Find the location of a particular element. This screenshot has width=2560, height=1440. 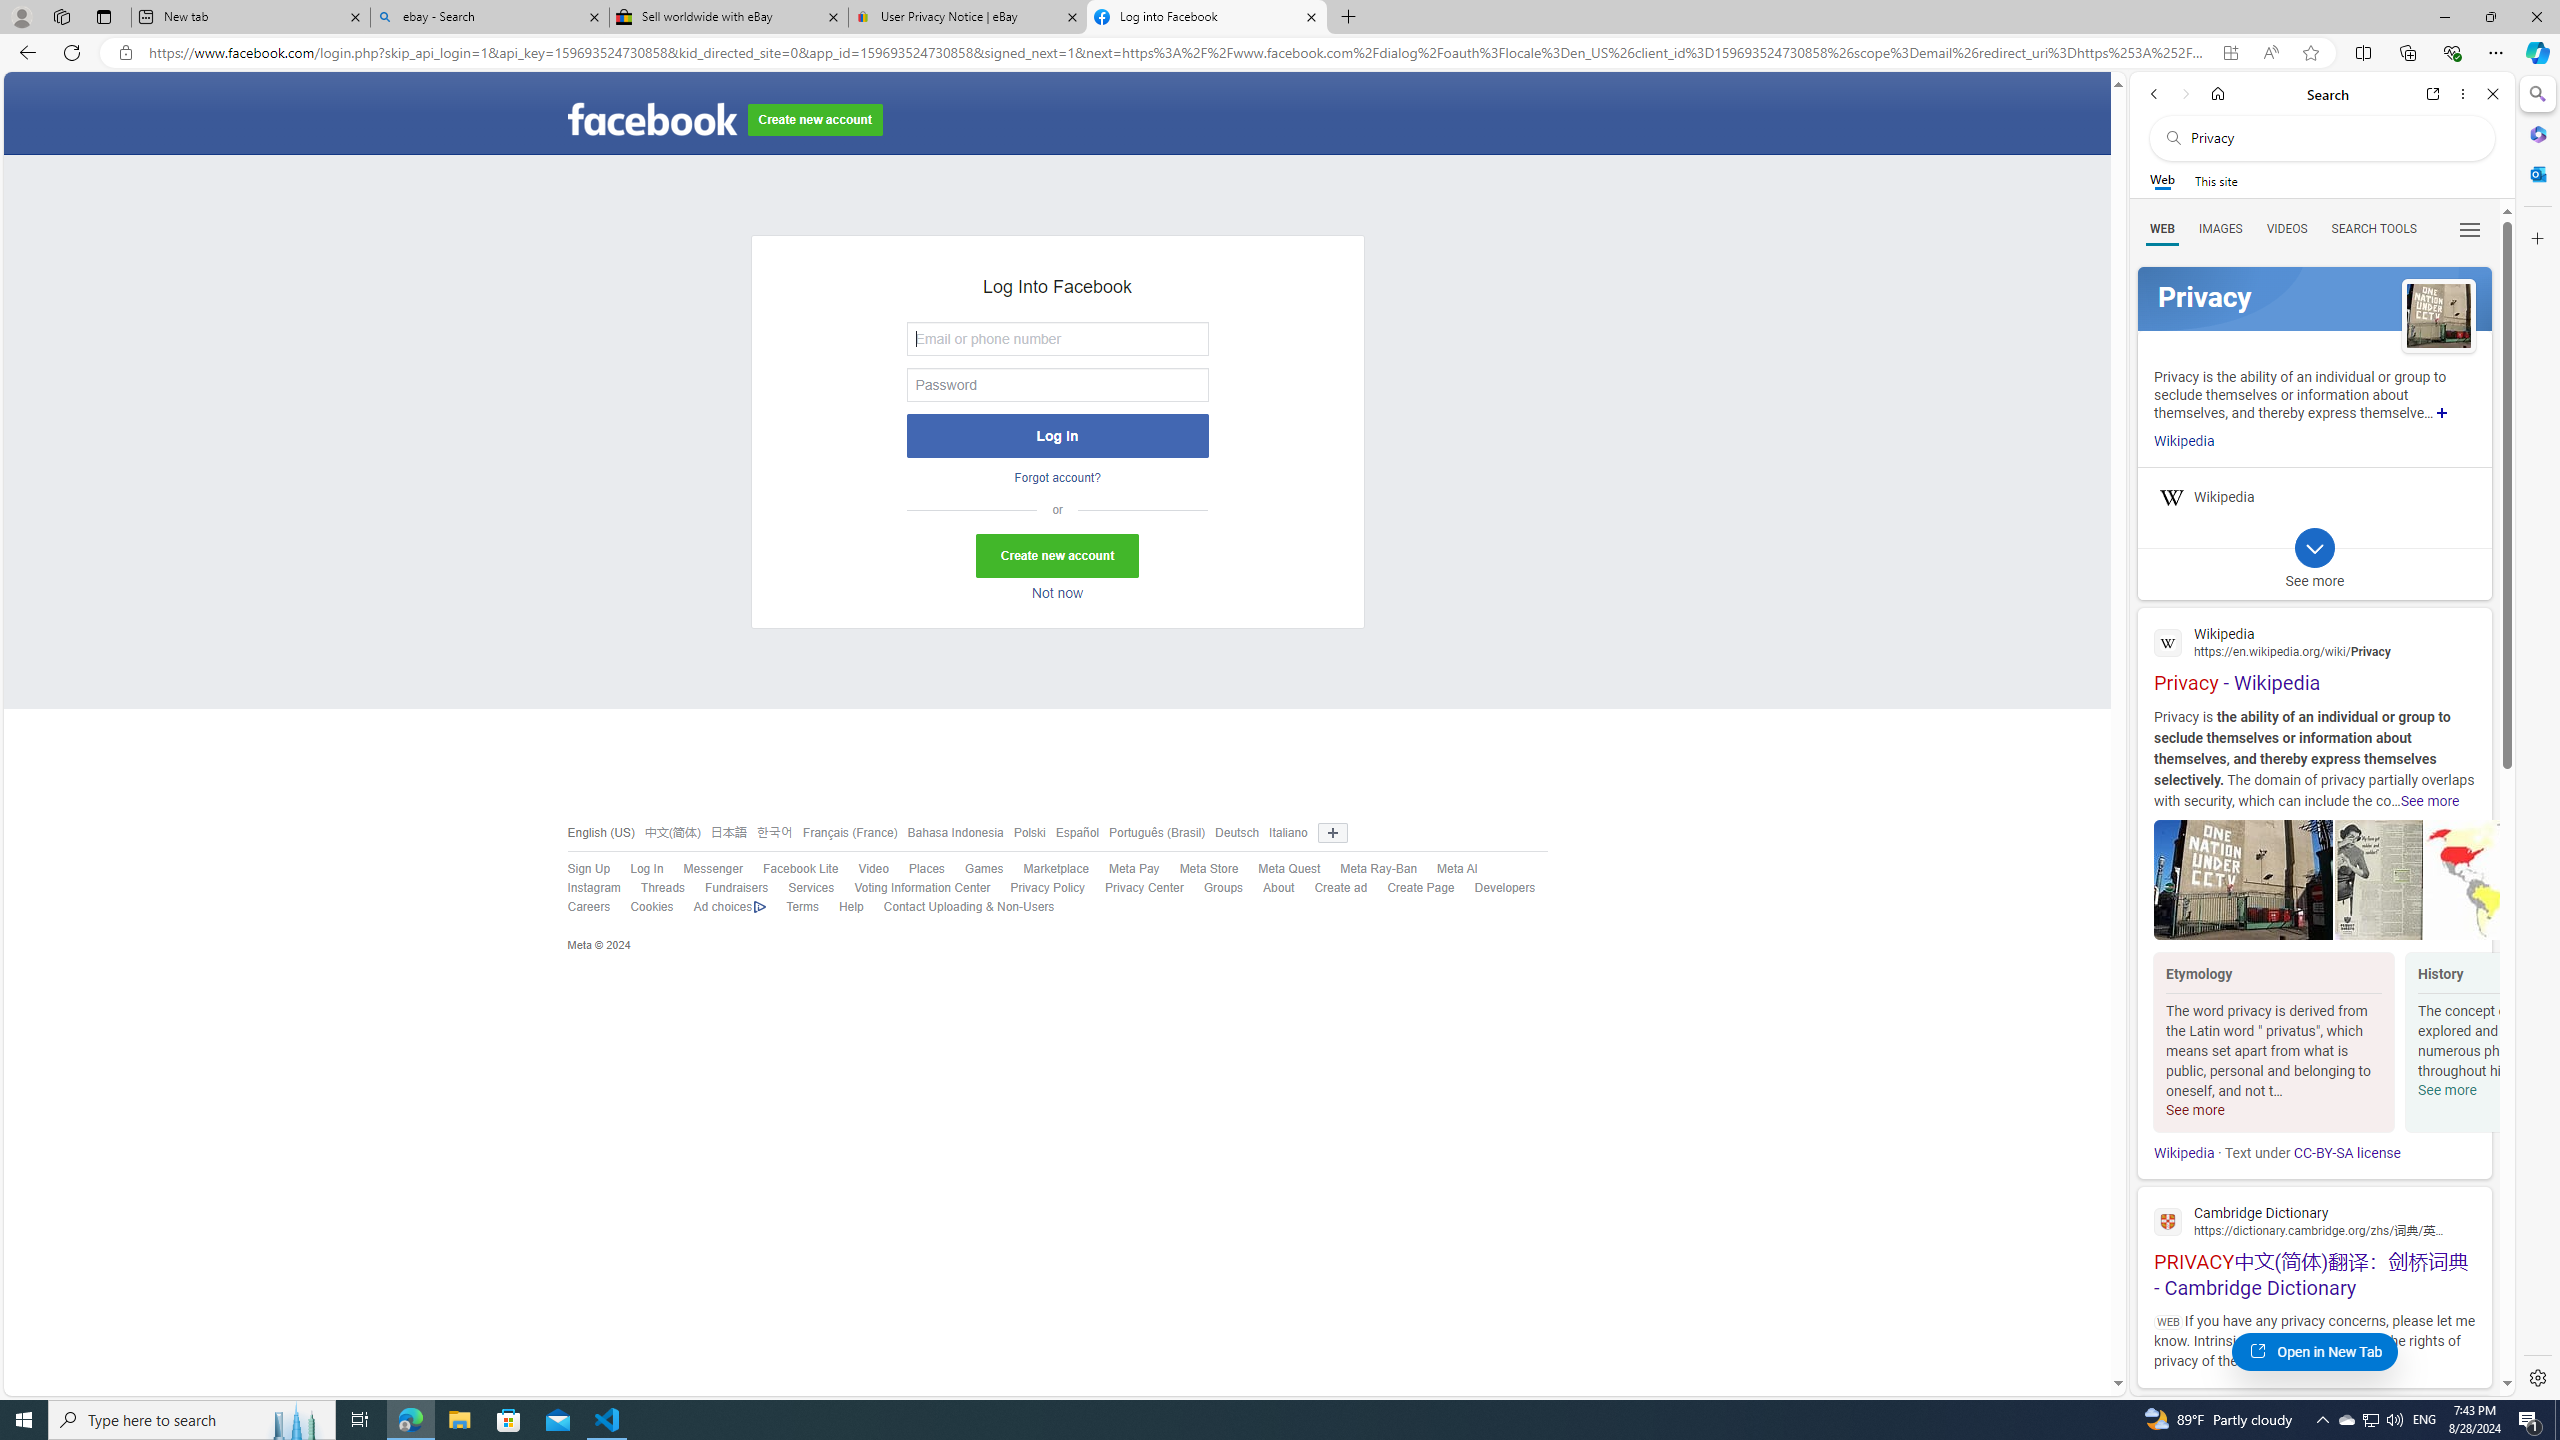

Bahasa Indonesia is located at coordinates (954, 832).